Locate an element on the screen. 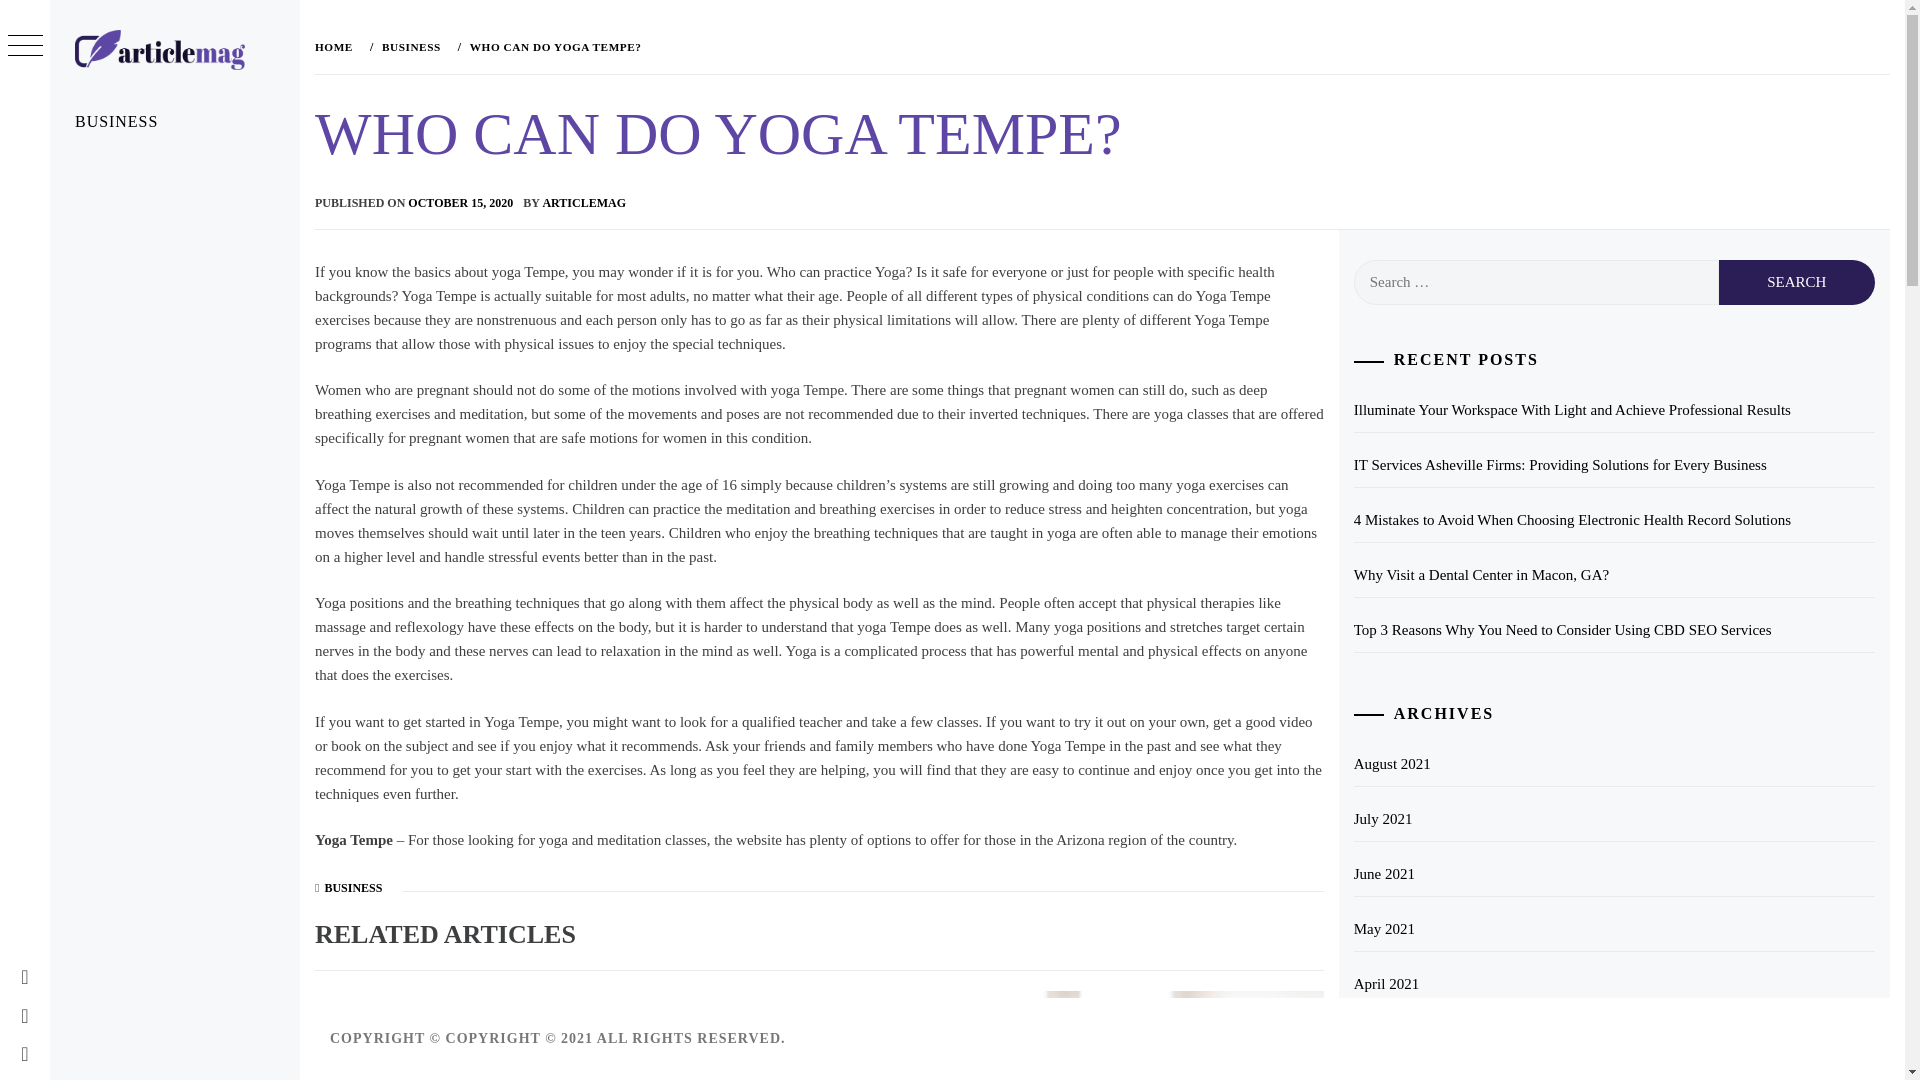 This screenshot has height=1080, width=1920. ARTICLEMAG is located at coordinates (194, 88).